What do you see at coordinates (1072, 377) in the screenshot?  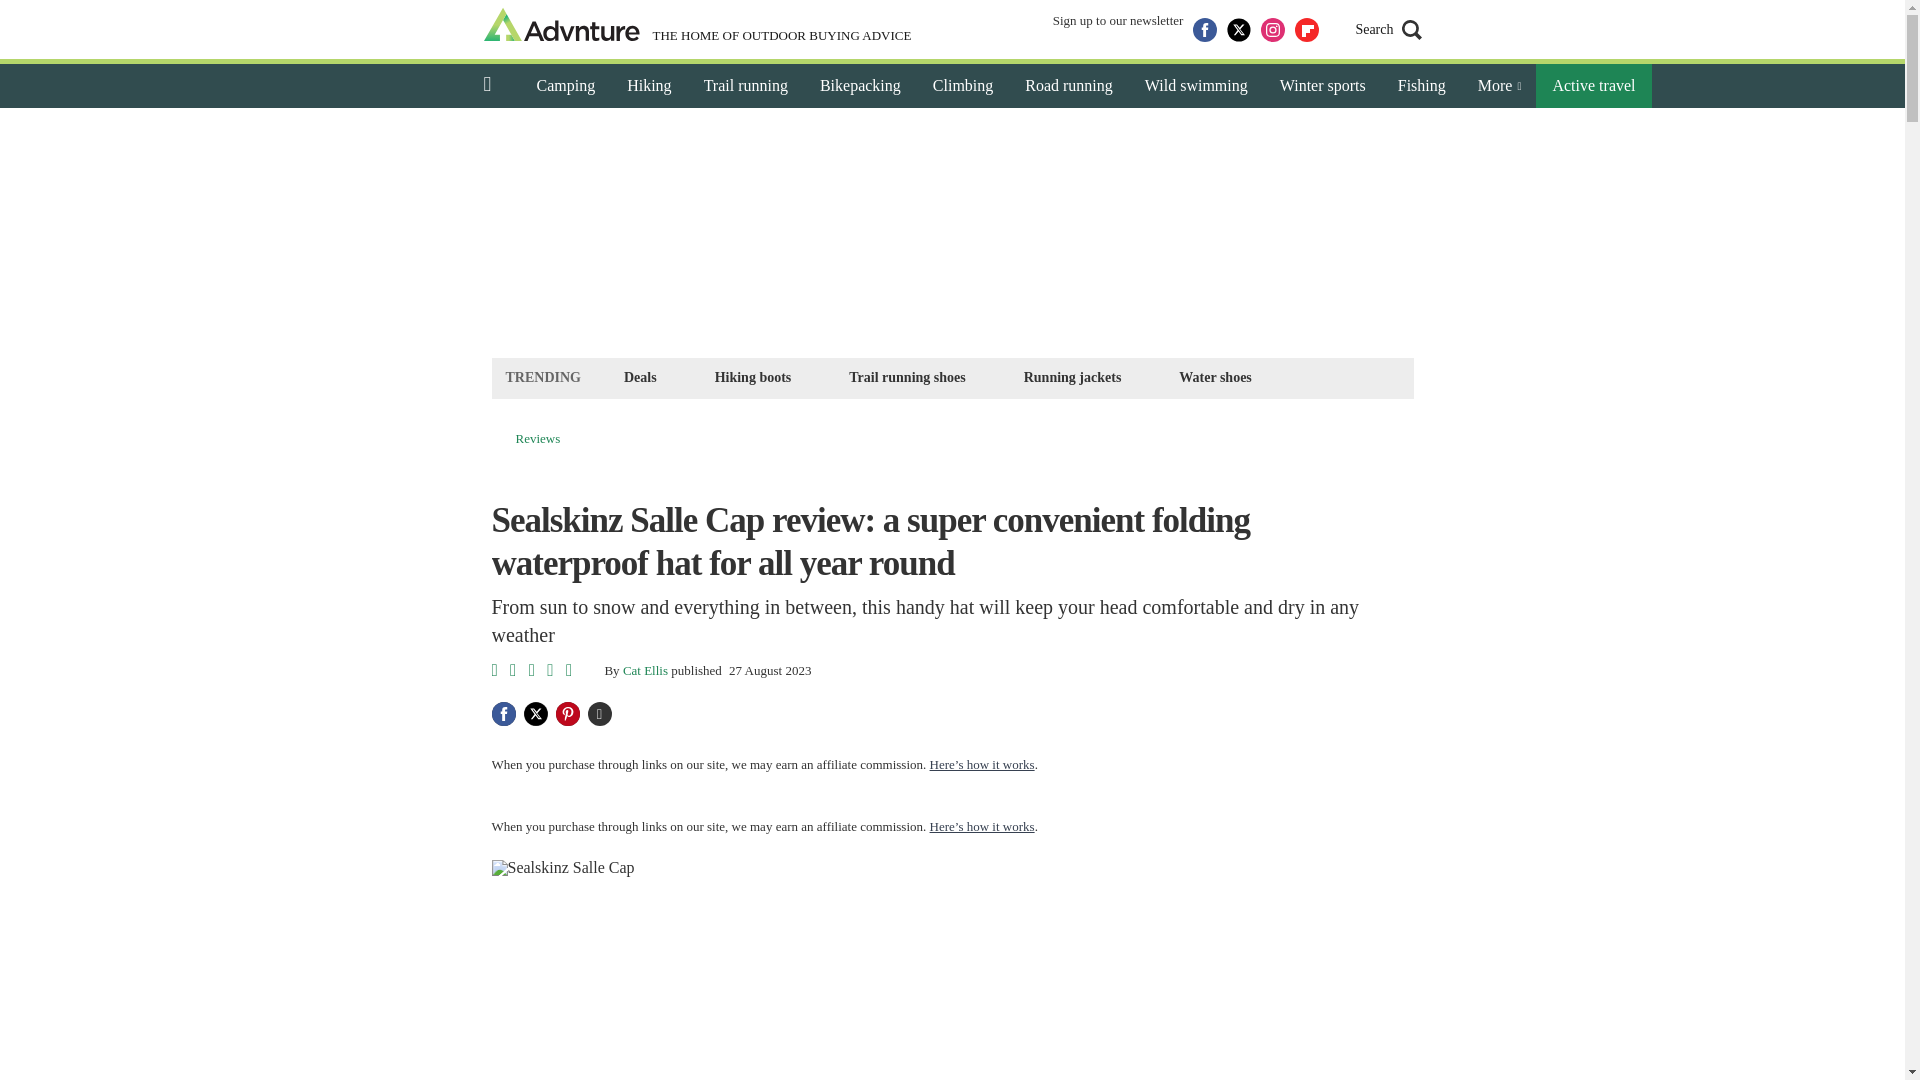 I see `Running jackets` at bounding box center [1072, 377].